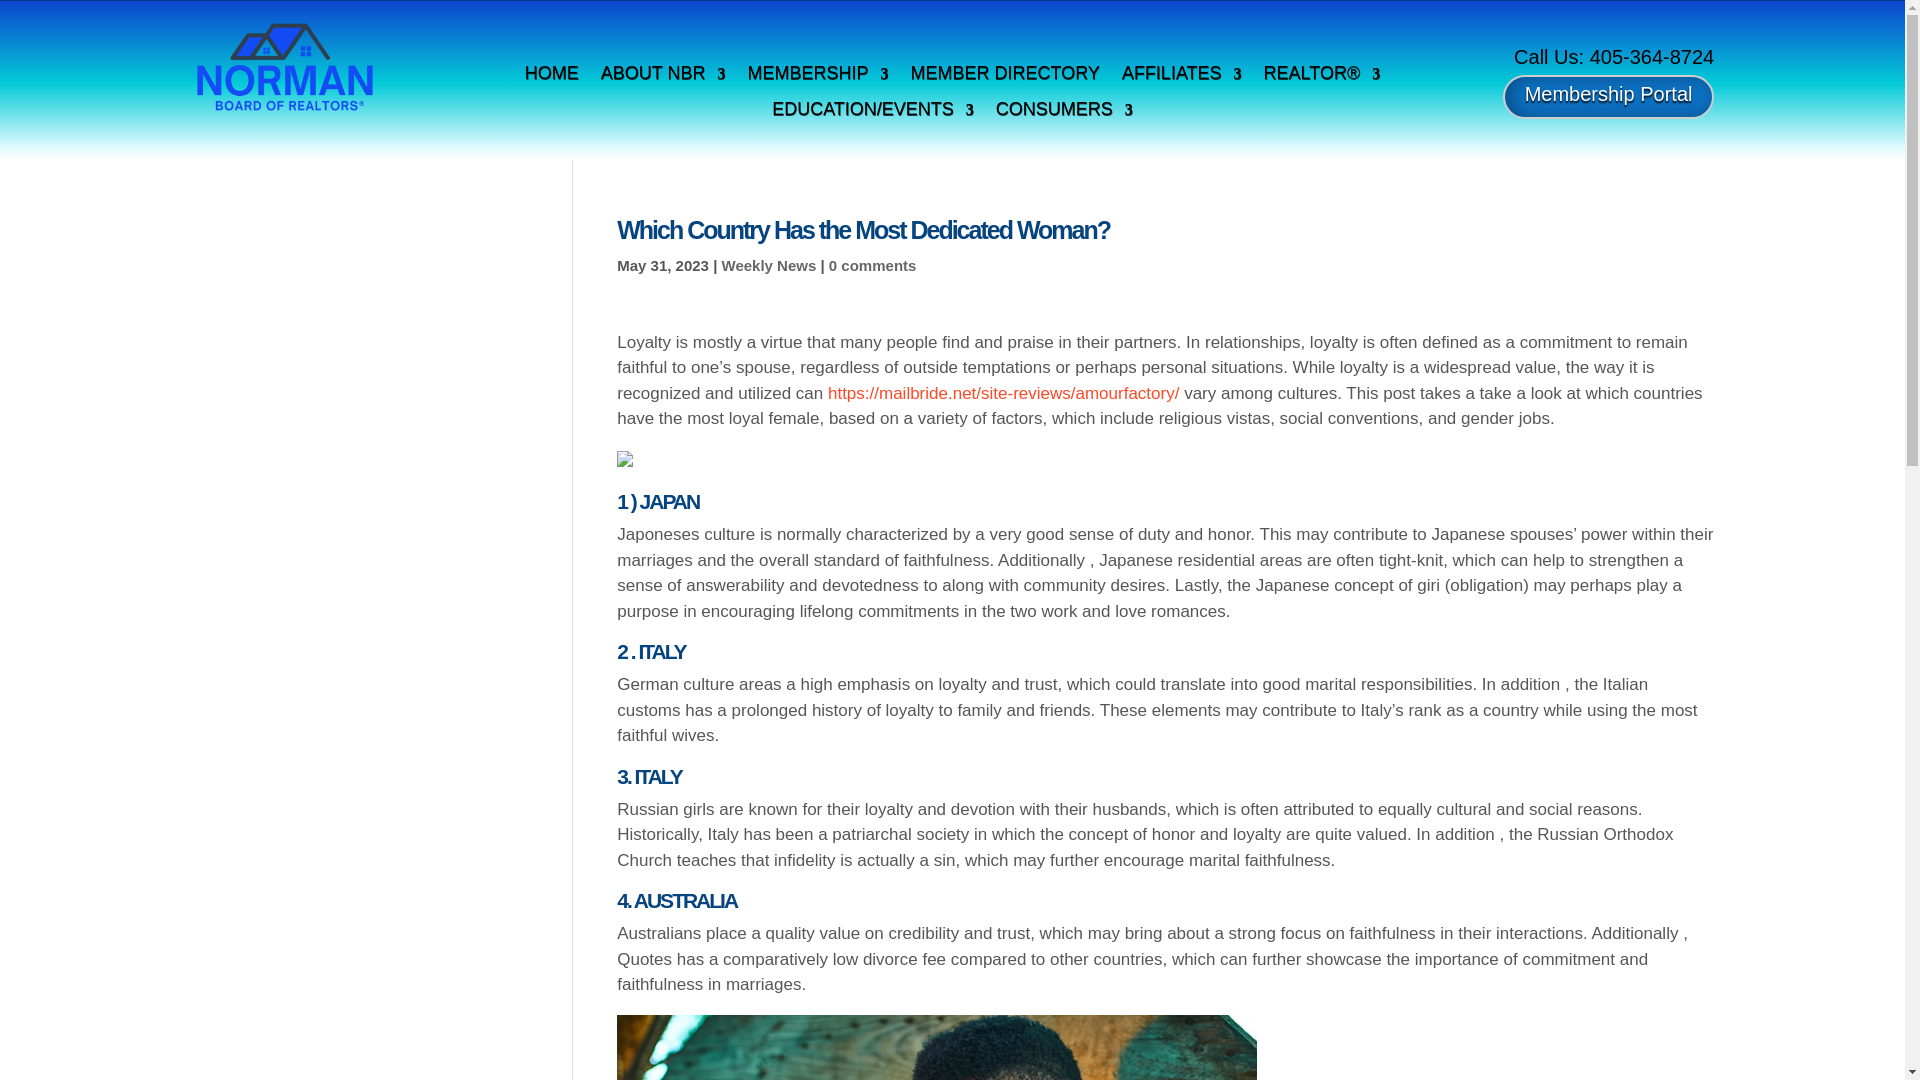 The height and width of the screenshot is (1080, 1920). Describe the element at coordinates (1064, 114) in the screenshot. I see `CONSUMERS` at that location.